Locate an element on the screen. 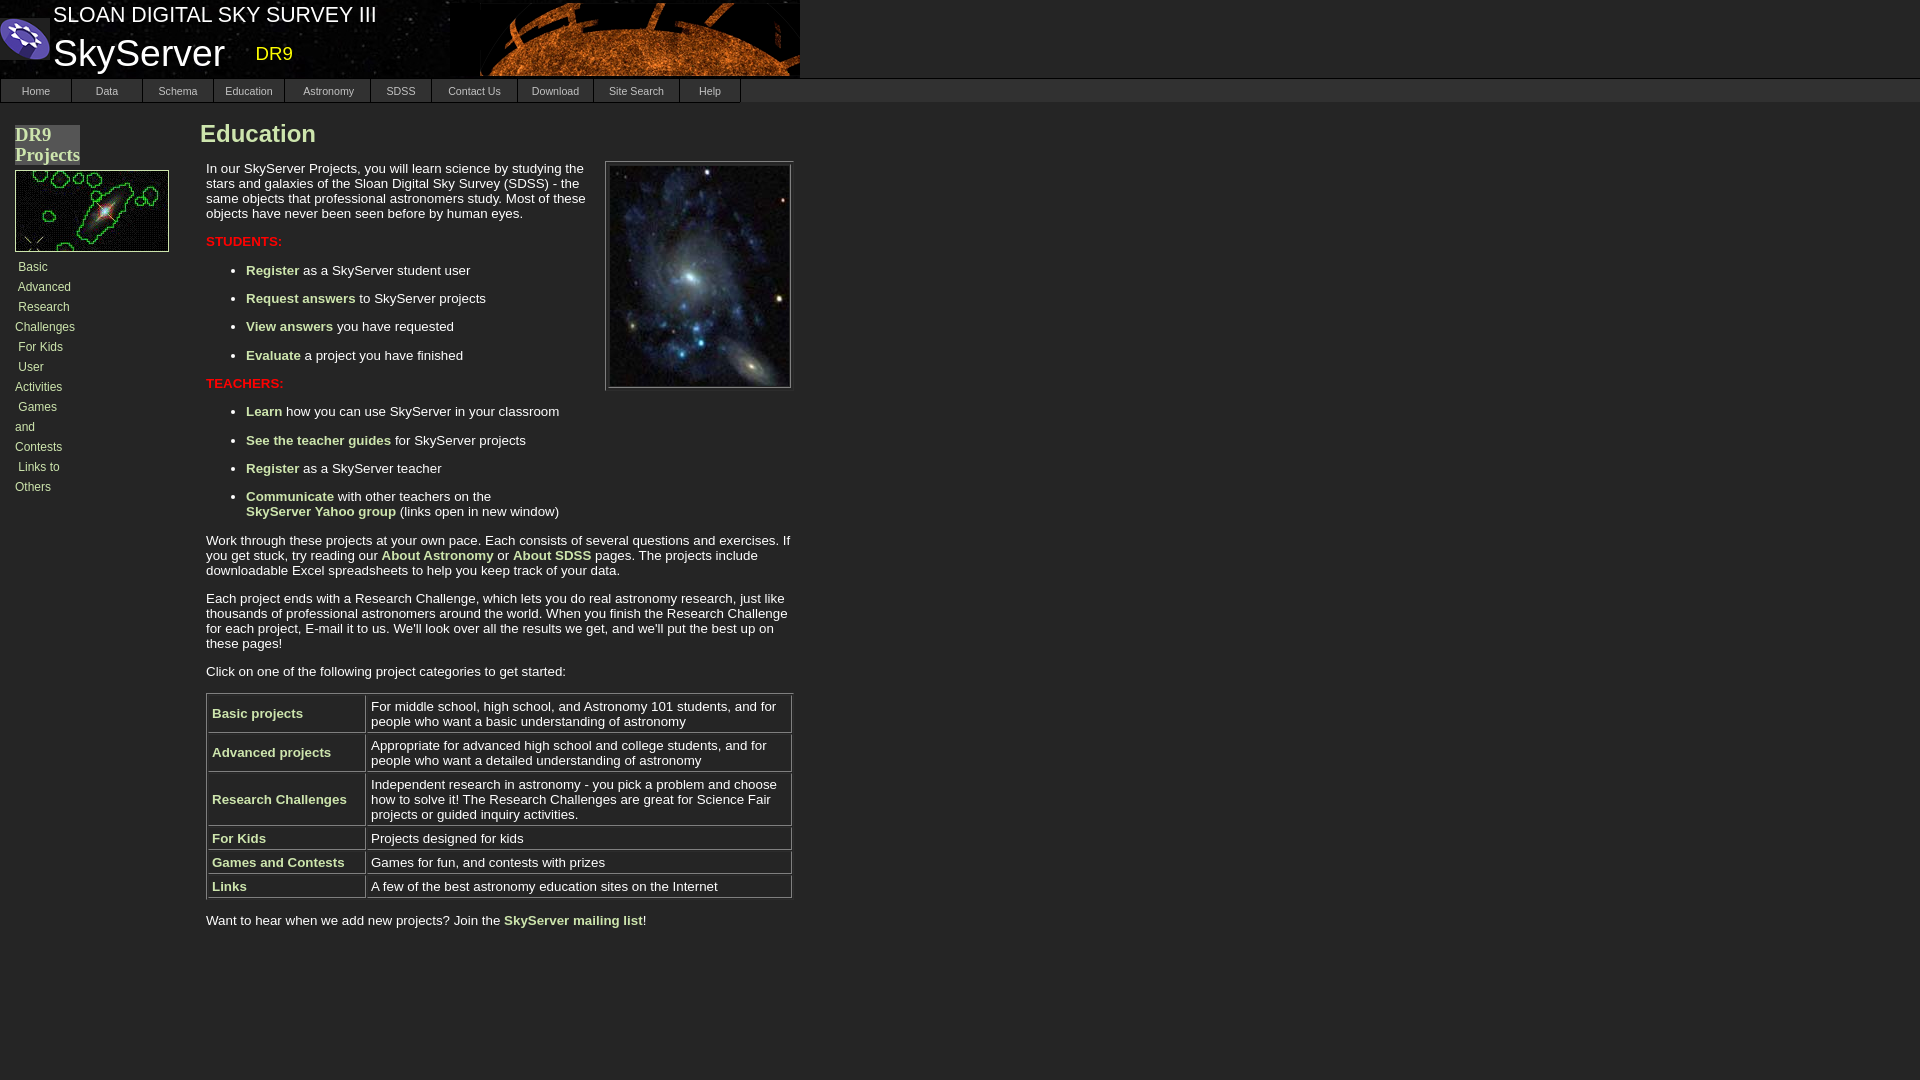    Education   is located at coordinates (248, 90).